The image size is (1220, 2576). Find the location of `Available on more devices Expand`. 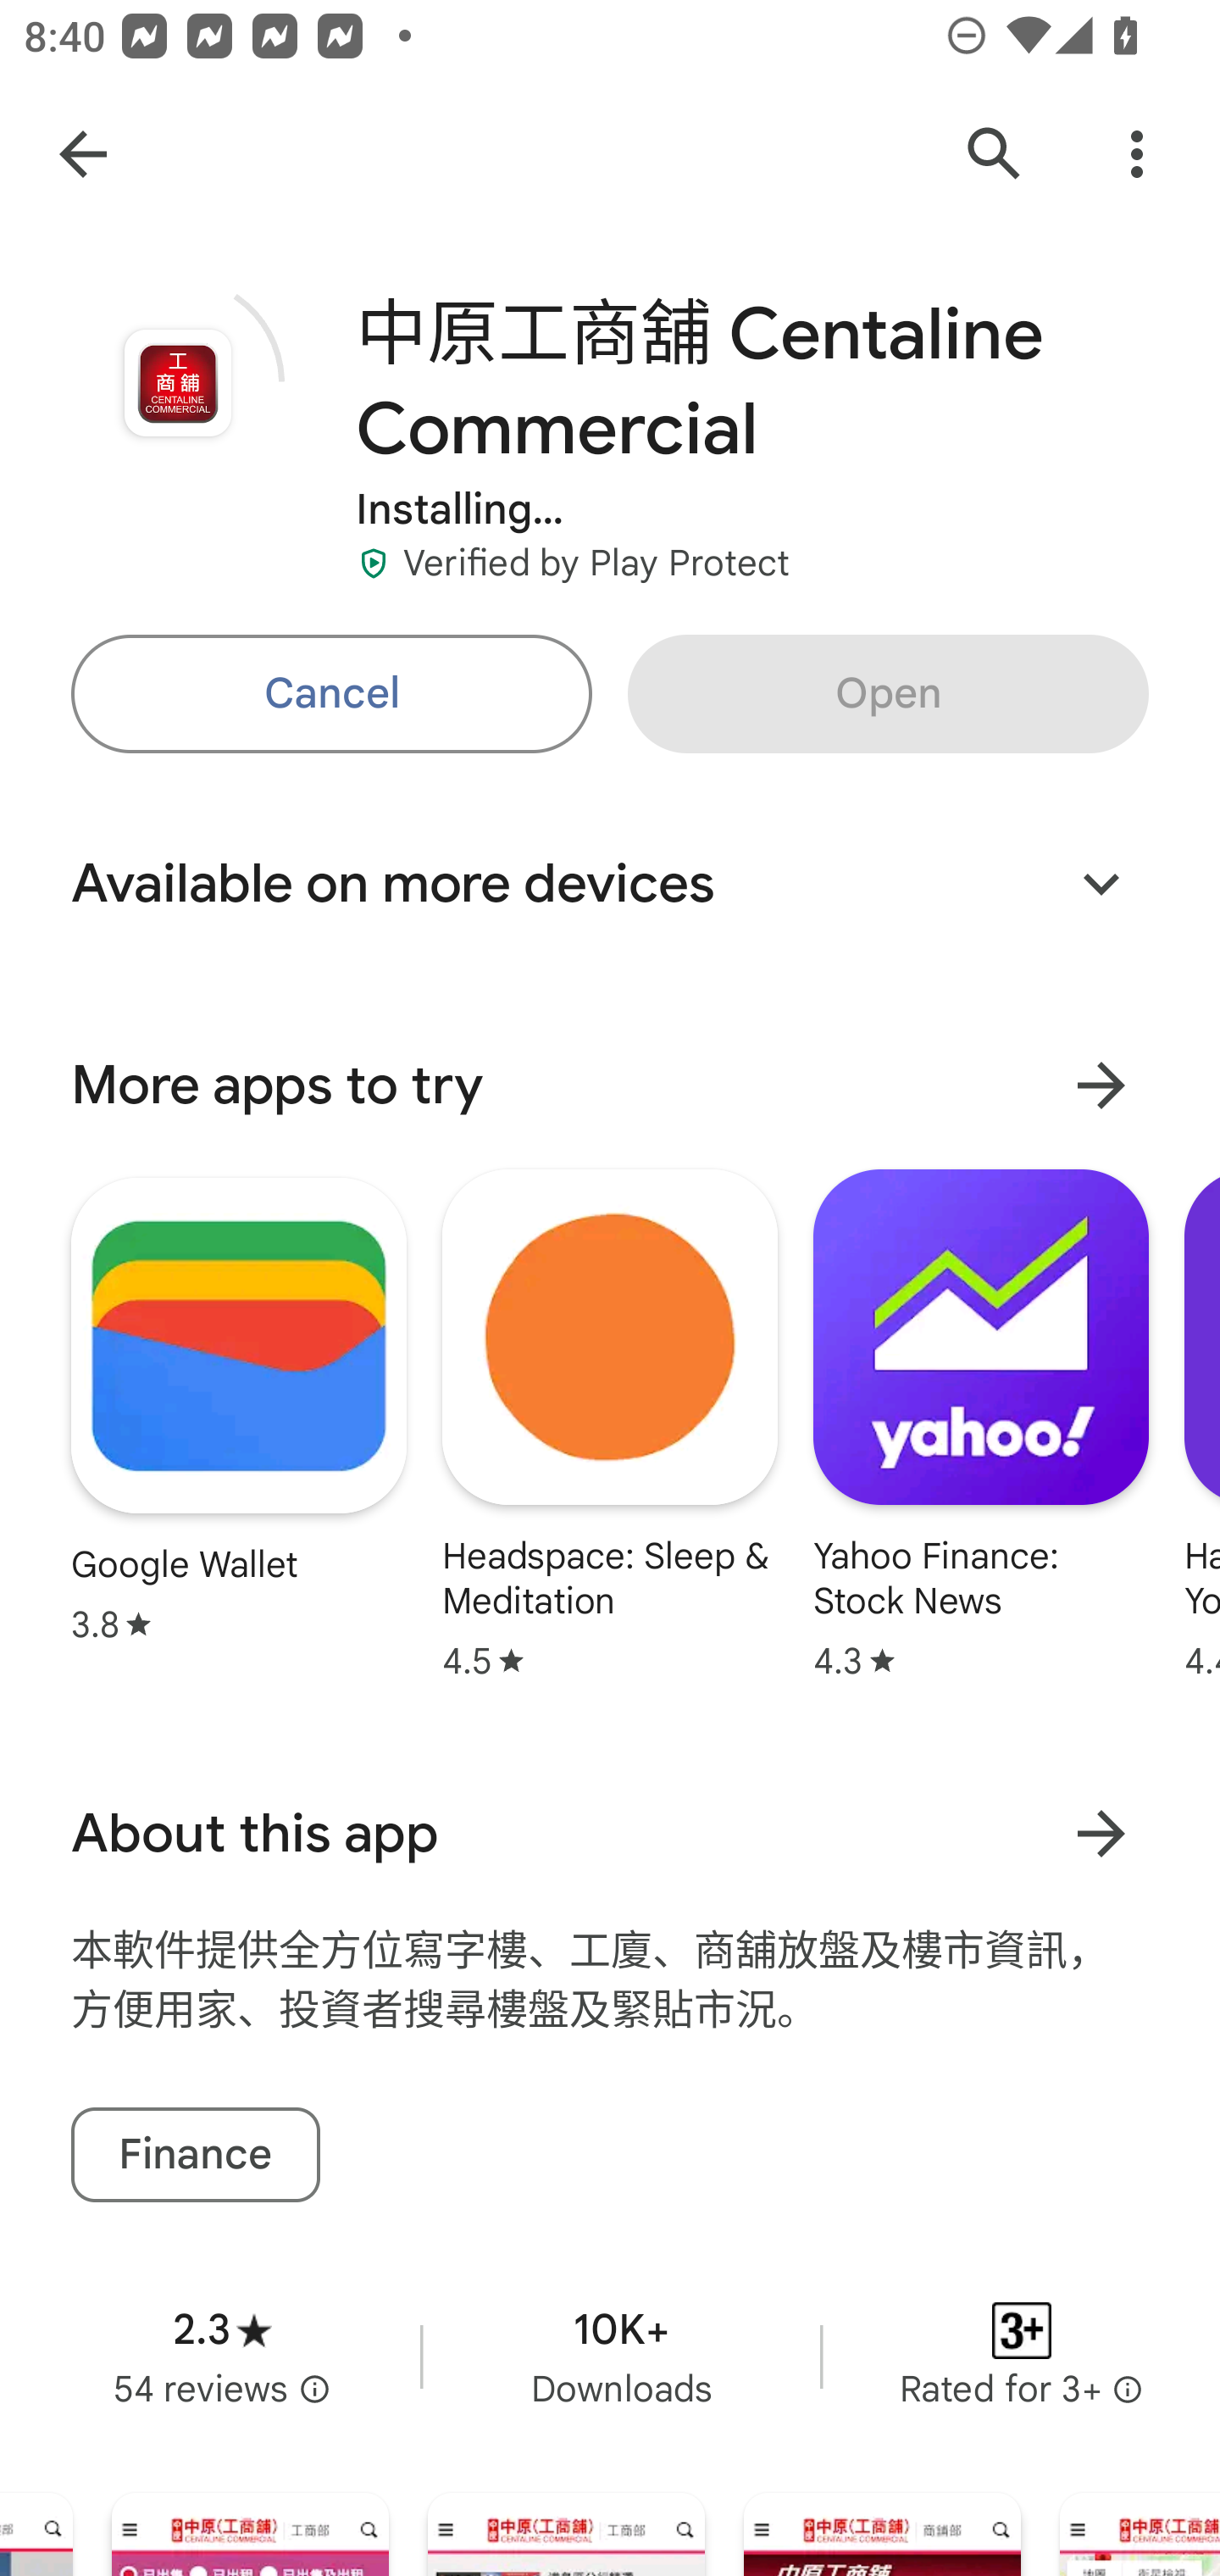

Available on more devices Expand is located at coordinates (610, 883).